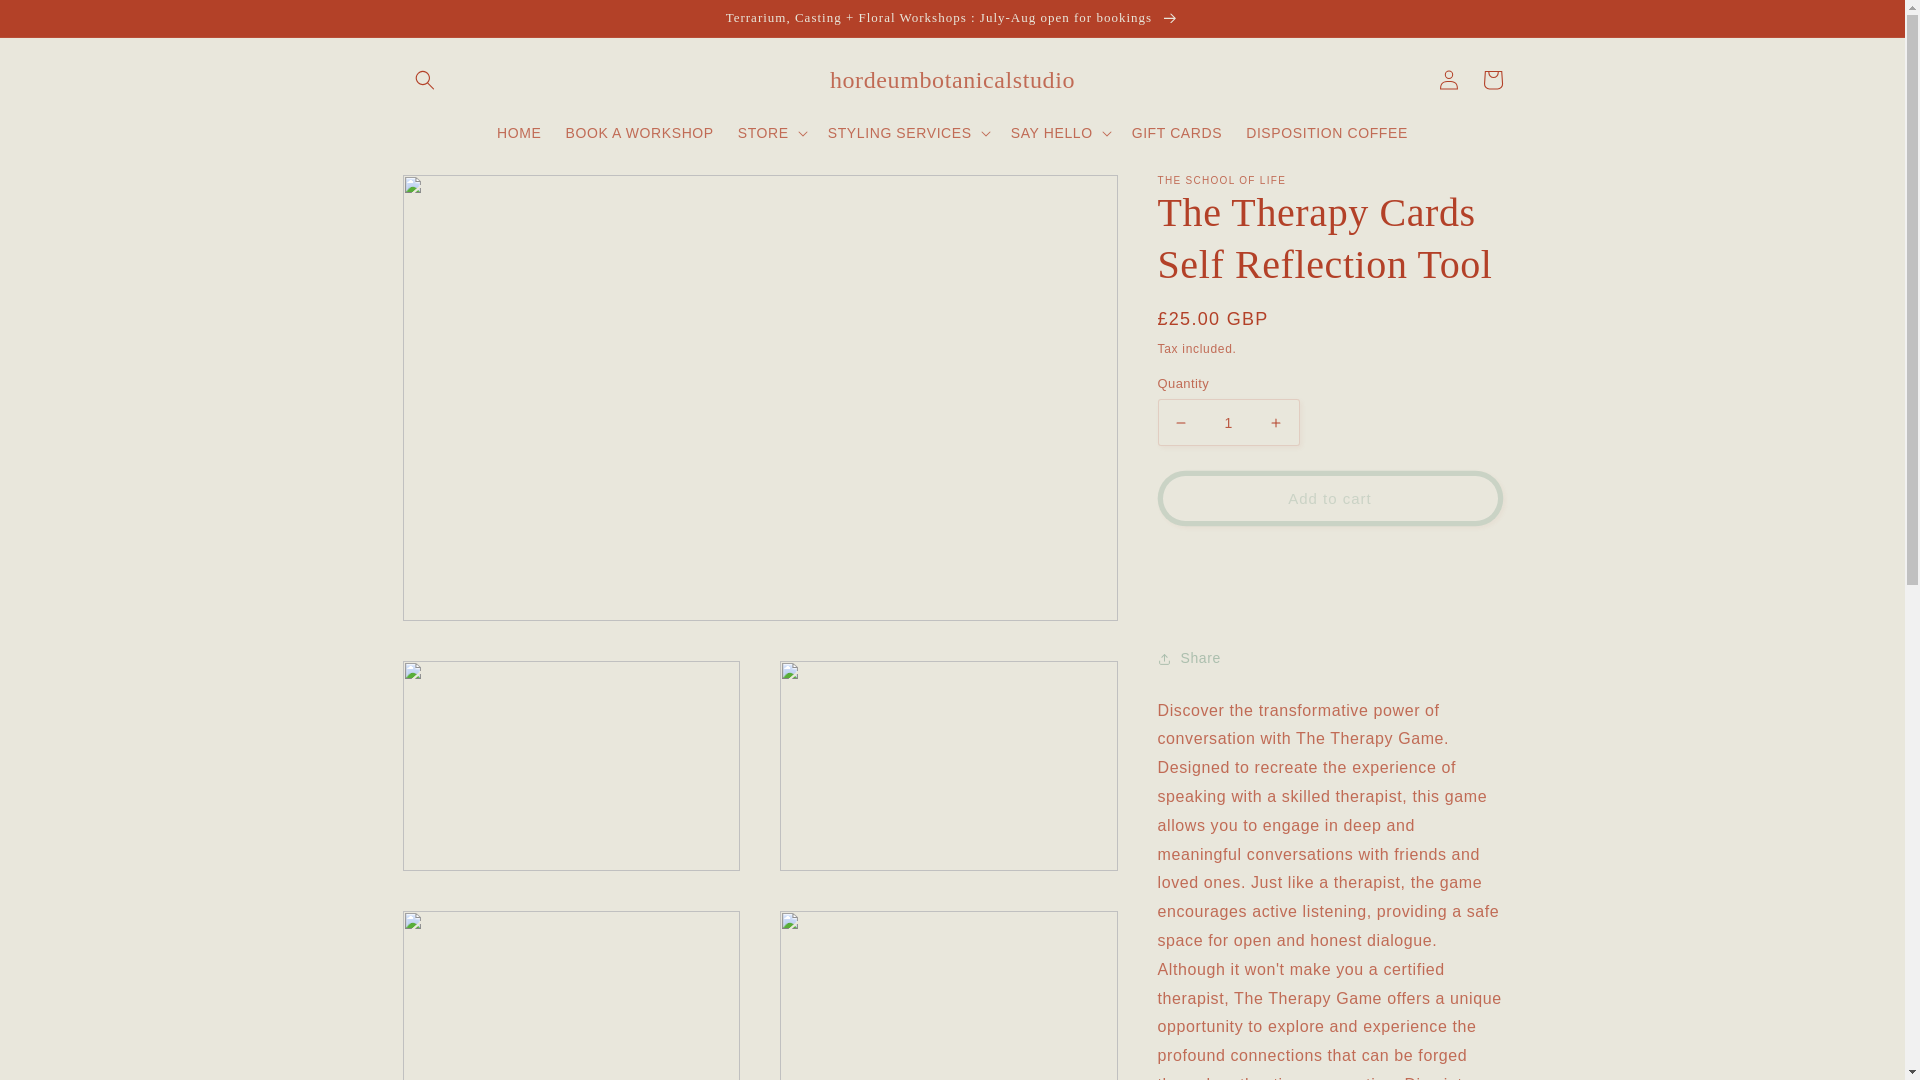 Image resolution: width=1920 pixels, height=1080 pixels. I want to click on HOME, so click(518, 133).